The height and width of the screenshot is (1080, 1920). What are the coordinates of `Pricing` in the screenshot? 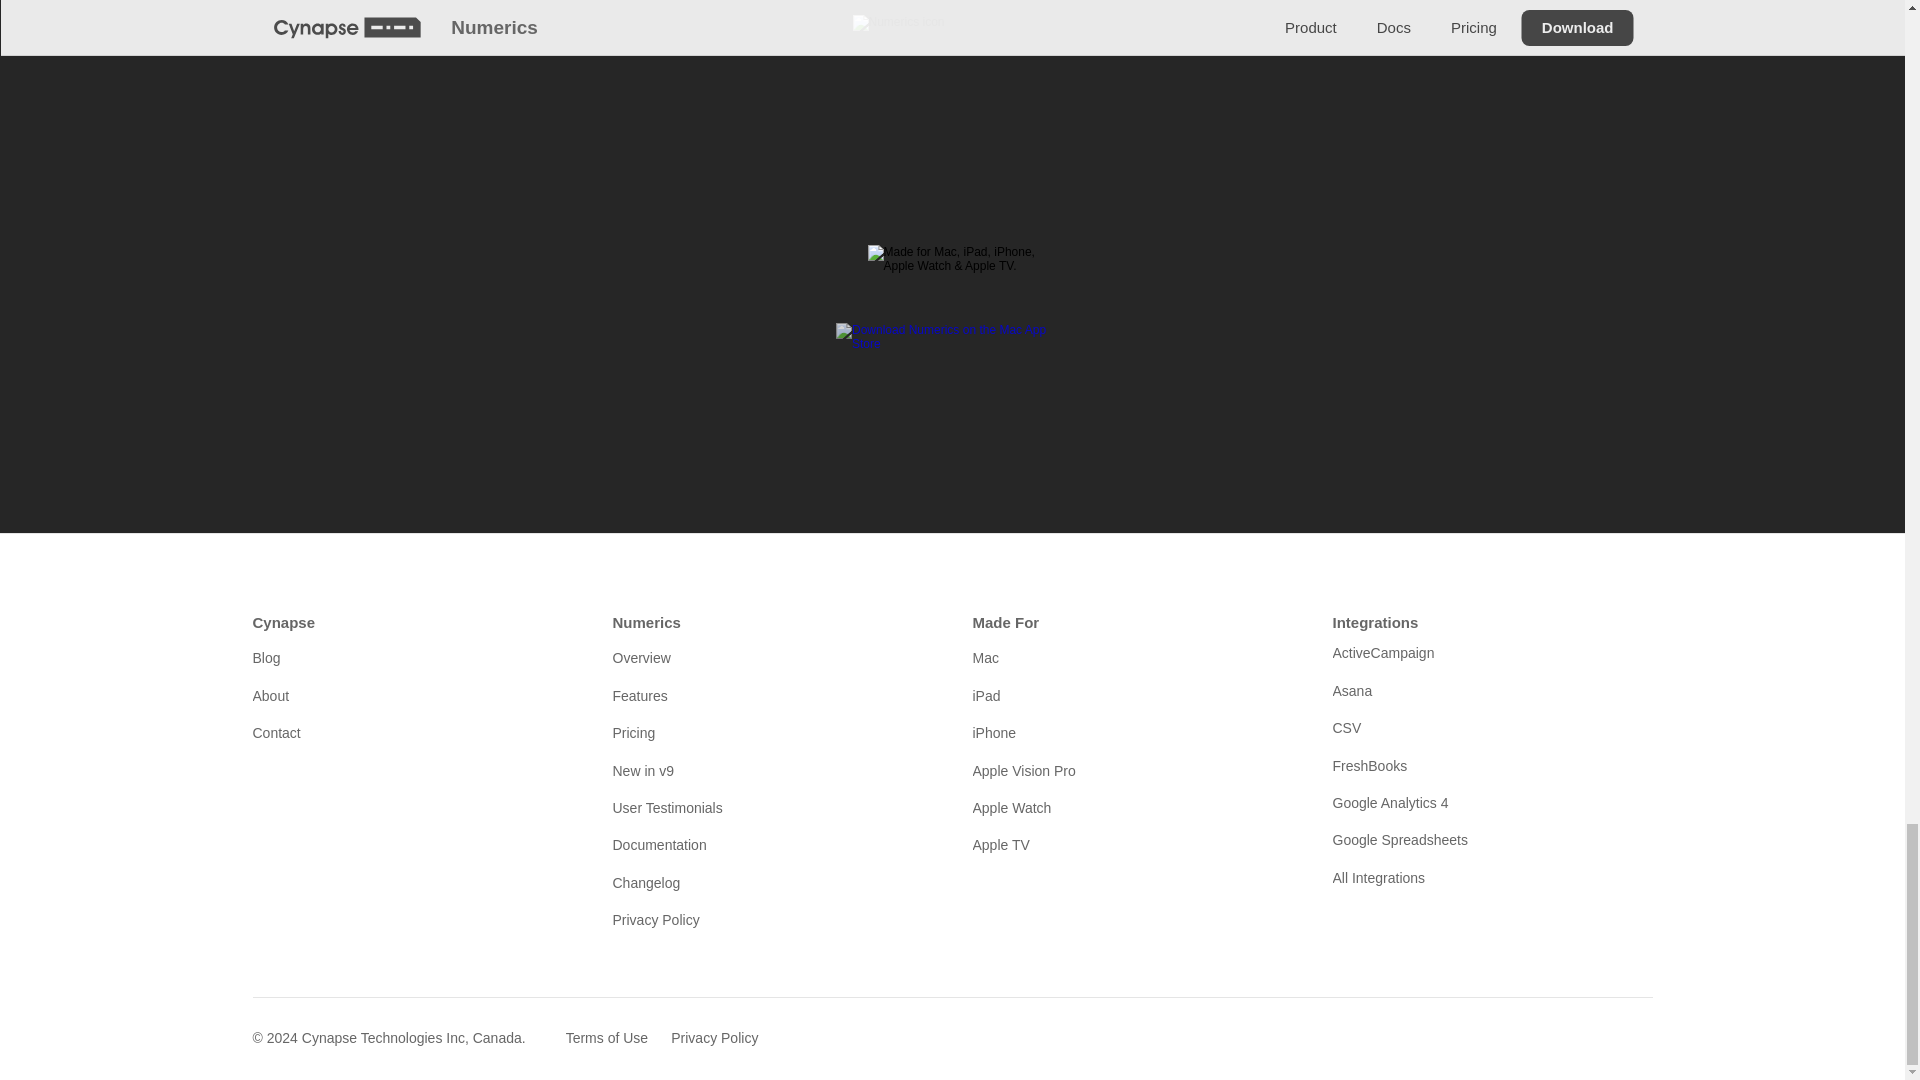 It's located at (772, 733).